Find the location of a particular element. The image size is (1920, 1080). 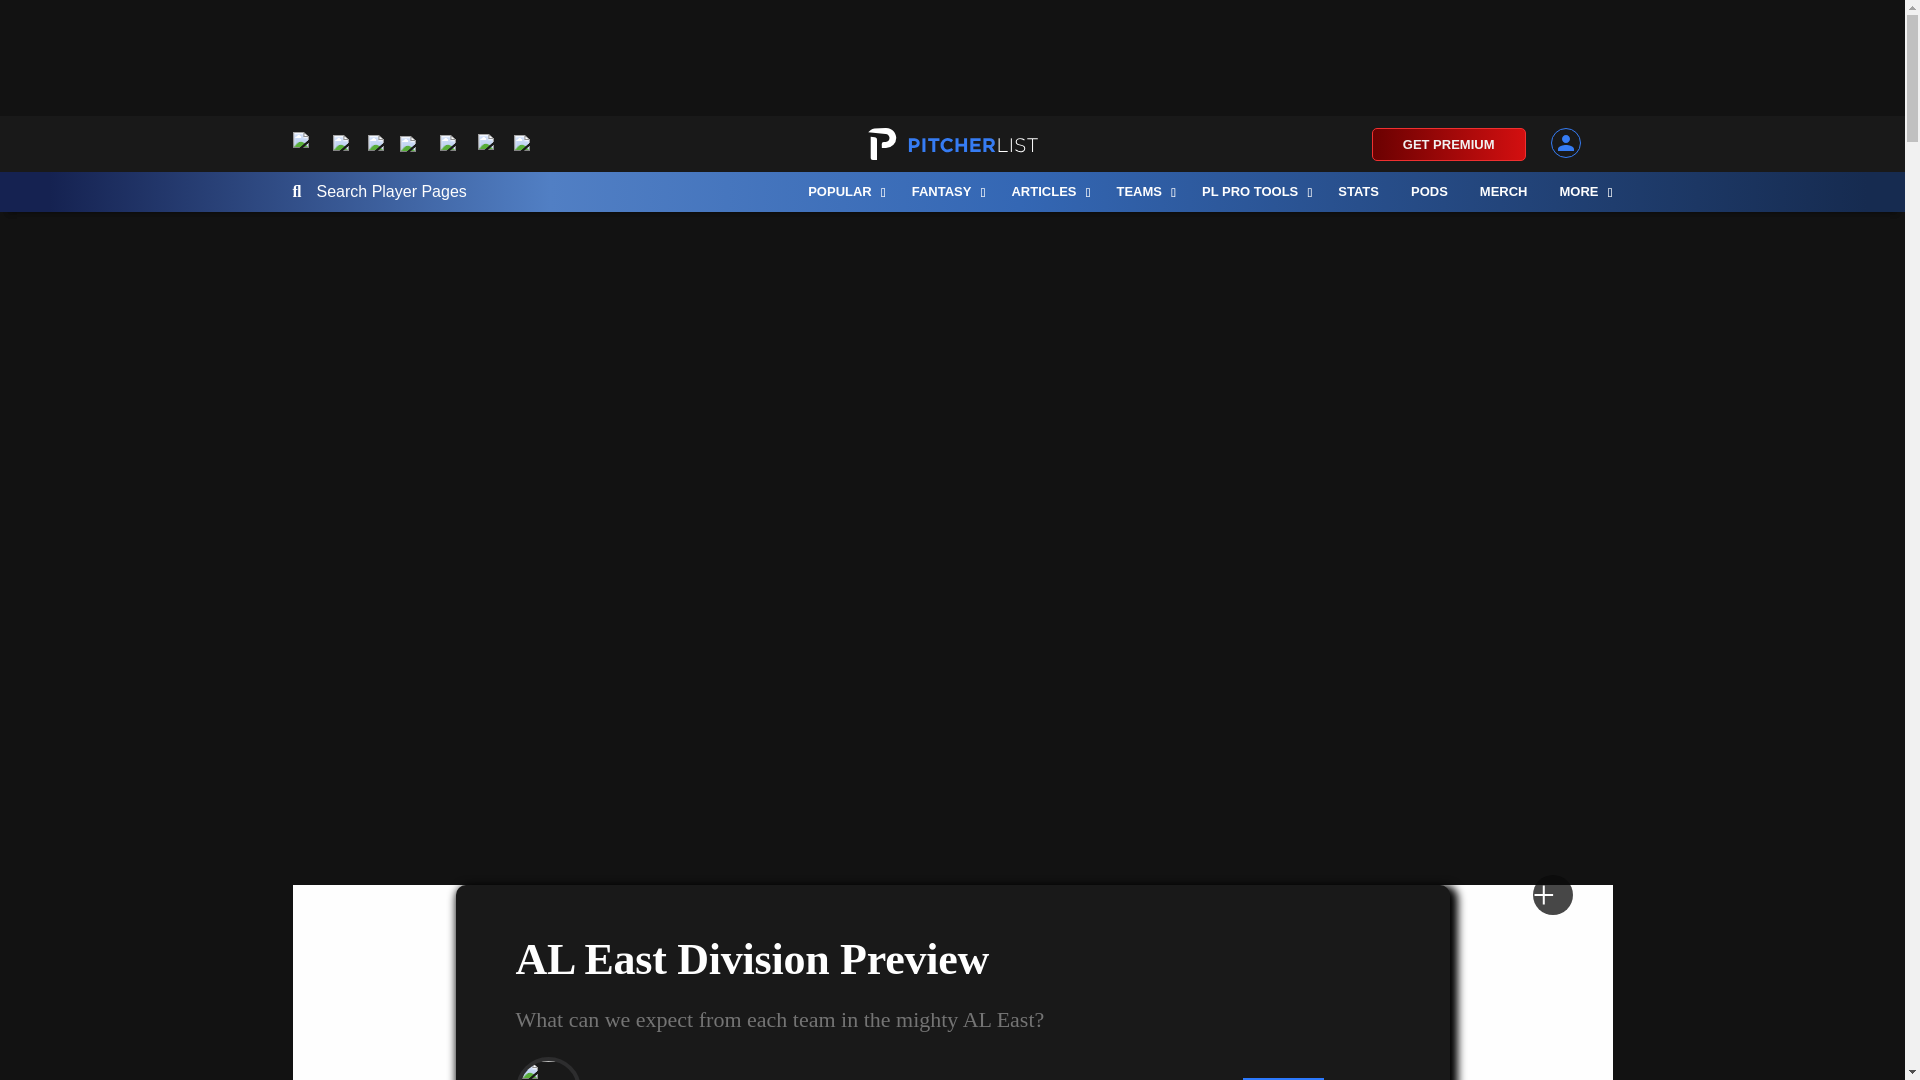

FANTASY is located at coordinates (946, 191).